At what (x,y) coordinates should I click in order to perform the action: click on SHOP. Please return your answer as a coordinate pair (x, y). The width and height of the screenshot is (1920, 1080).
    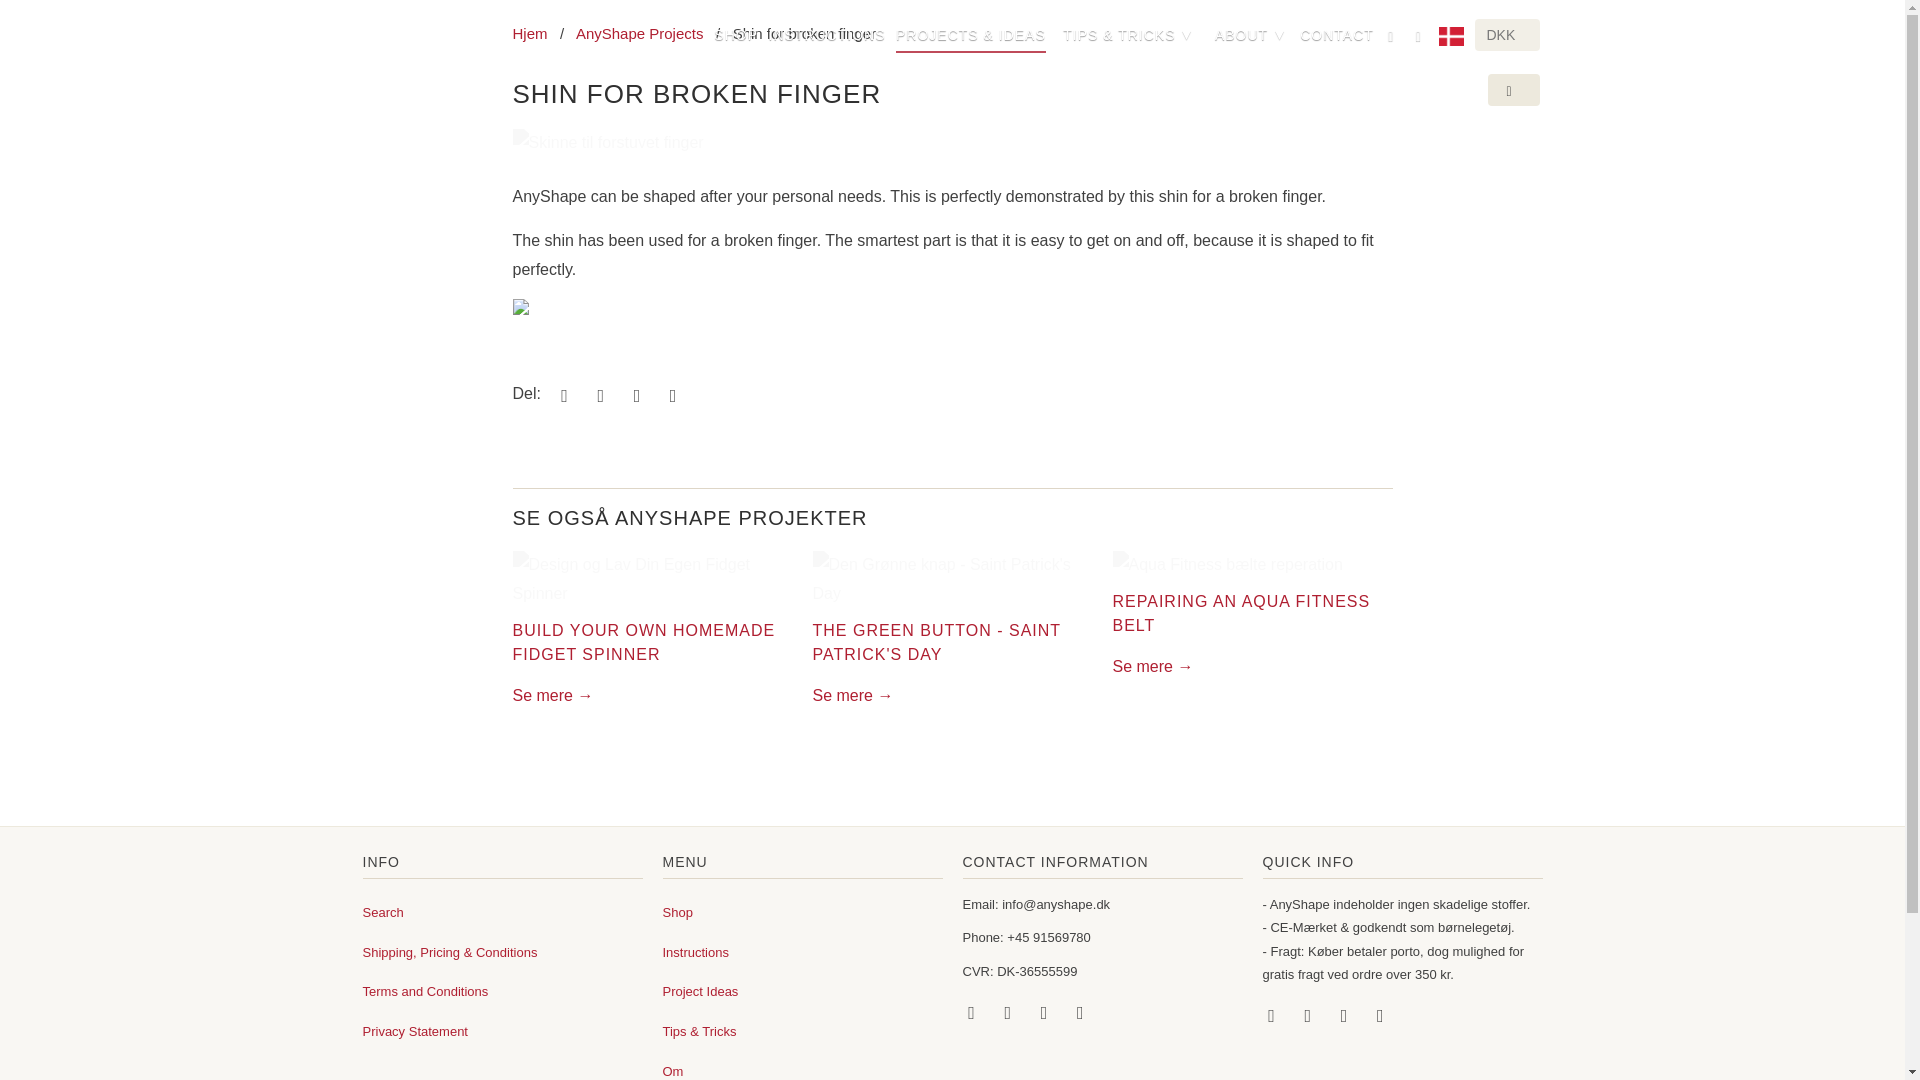
    Looking at the image, I should click on (736, 38).